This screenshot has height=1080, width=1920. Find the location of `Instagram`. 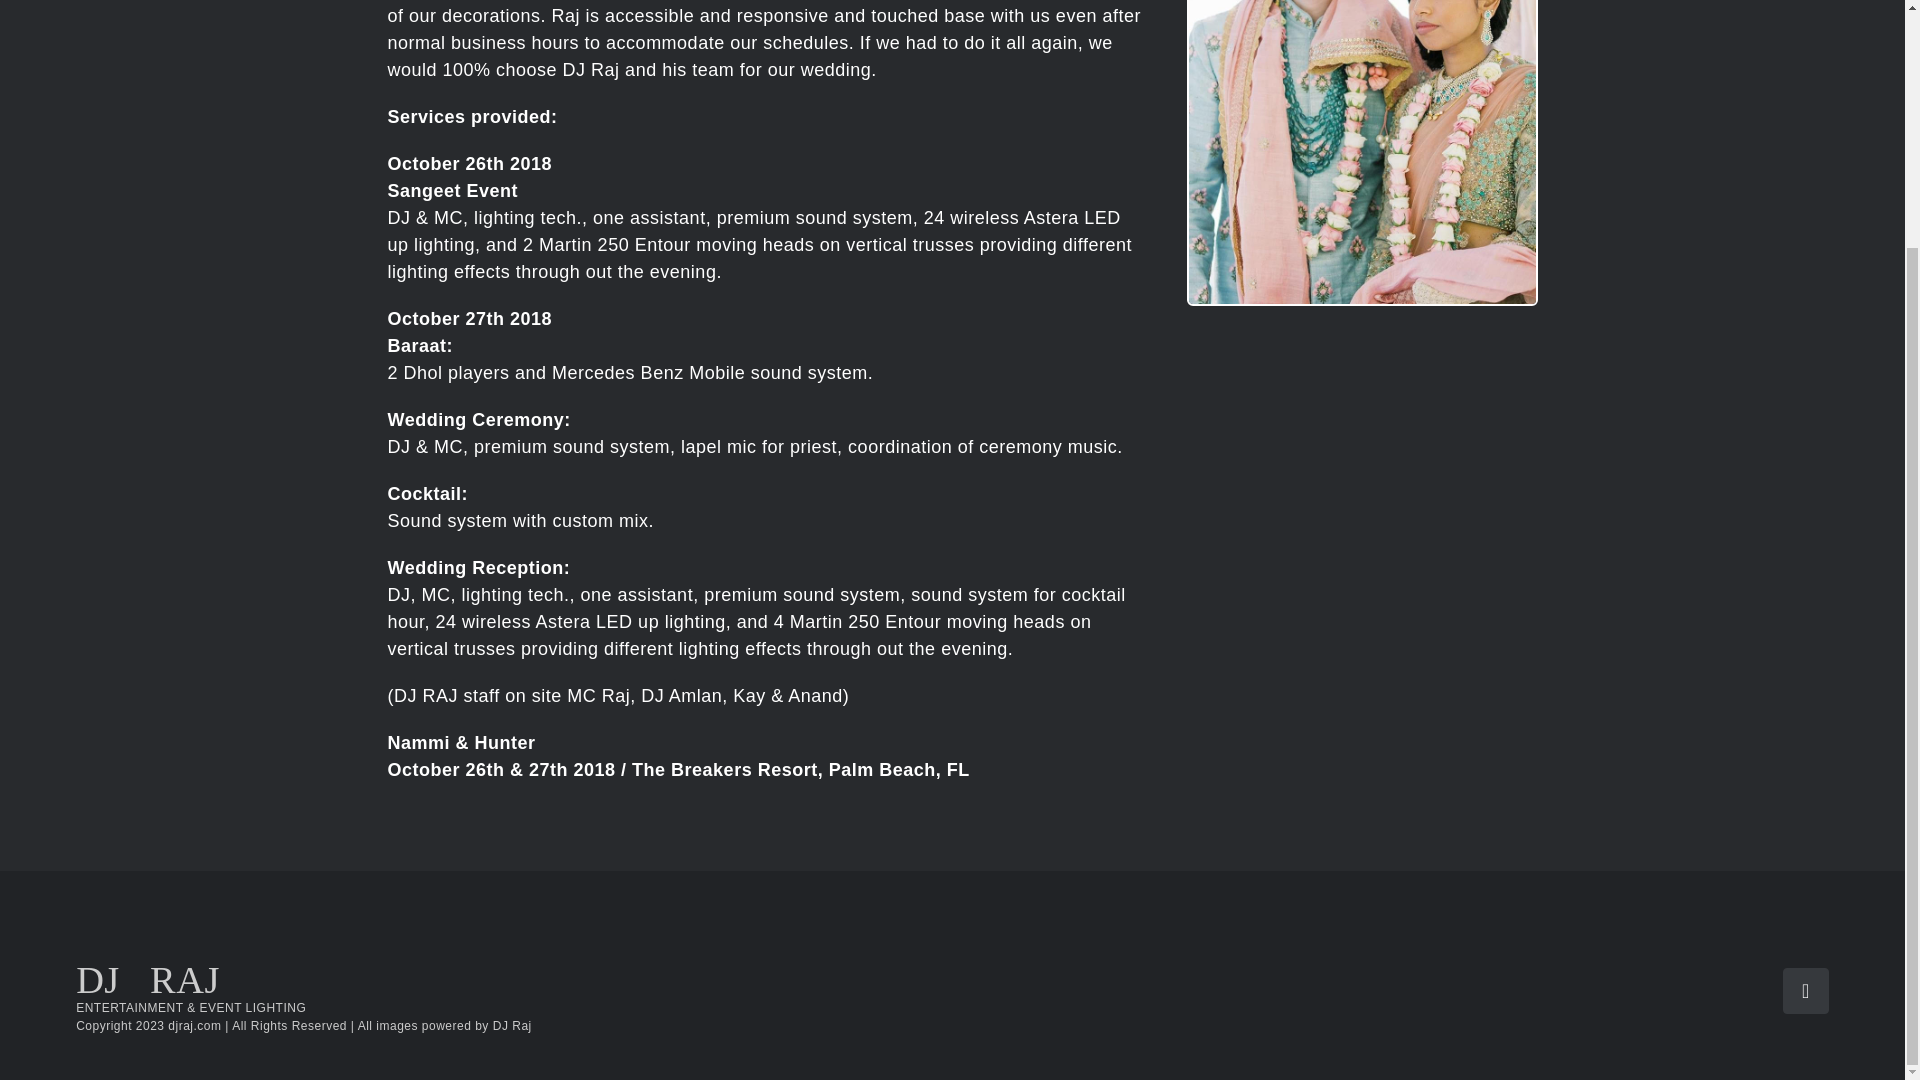

Instagram is located at coordinates (1806, 990).